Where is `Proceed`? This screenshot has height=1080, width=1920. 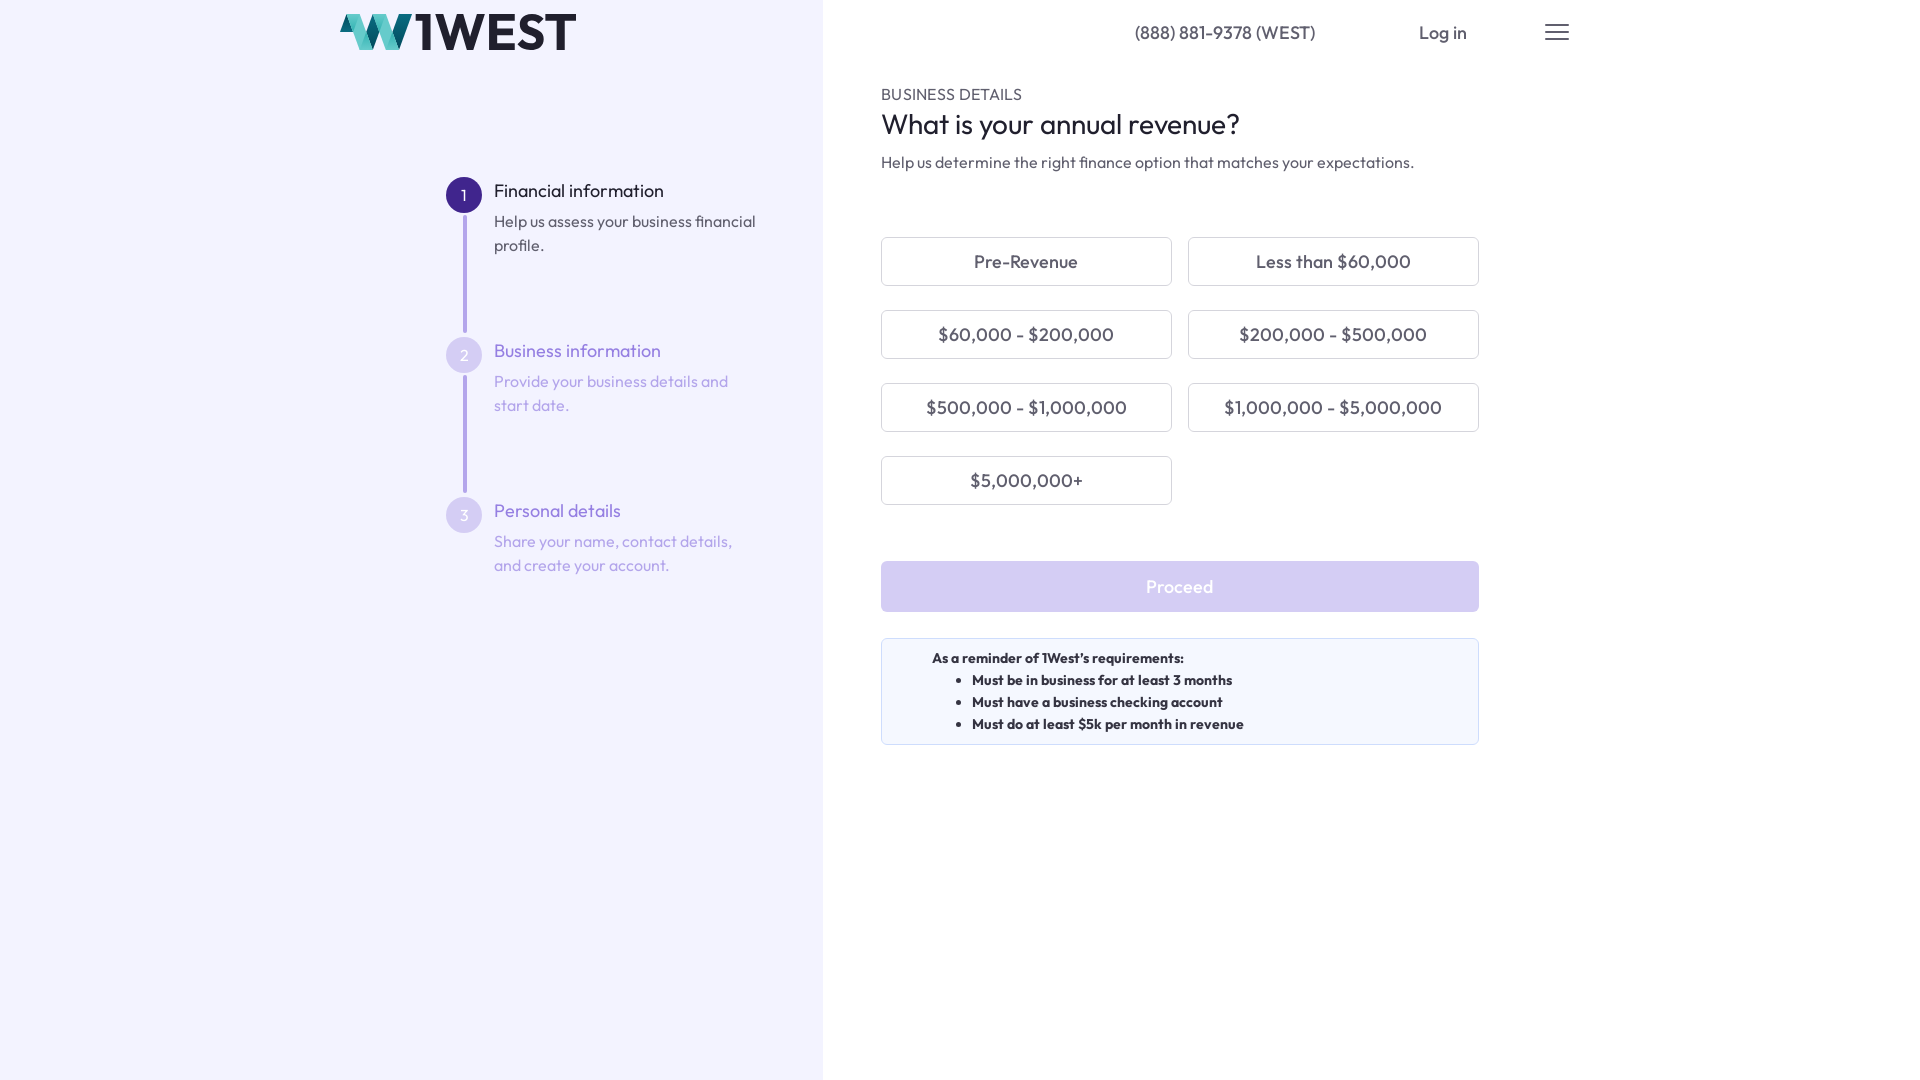 Proceed is located at coordinates (1180, 586).